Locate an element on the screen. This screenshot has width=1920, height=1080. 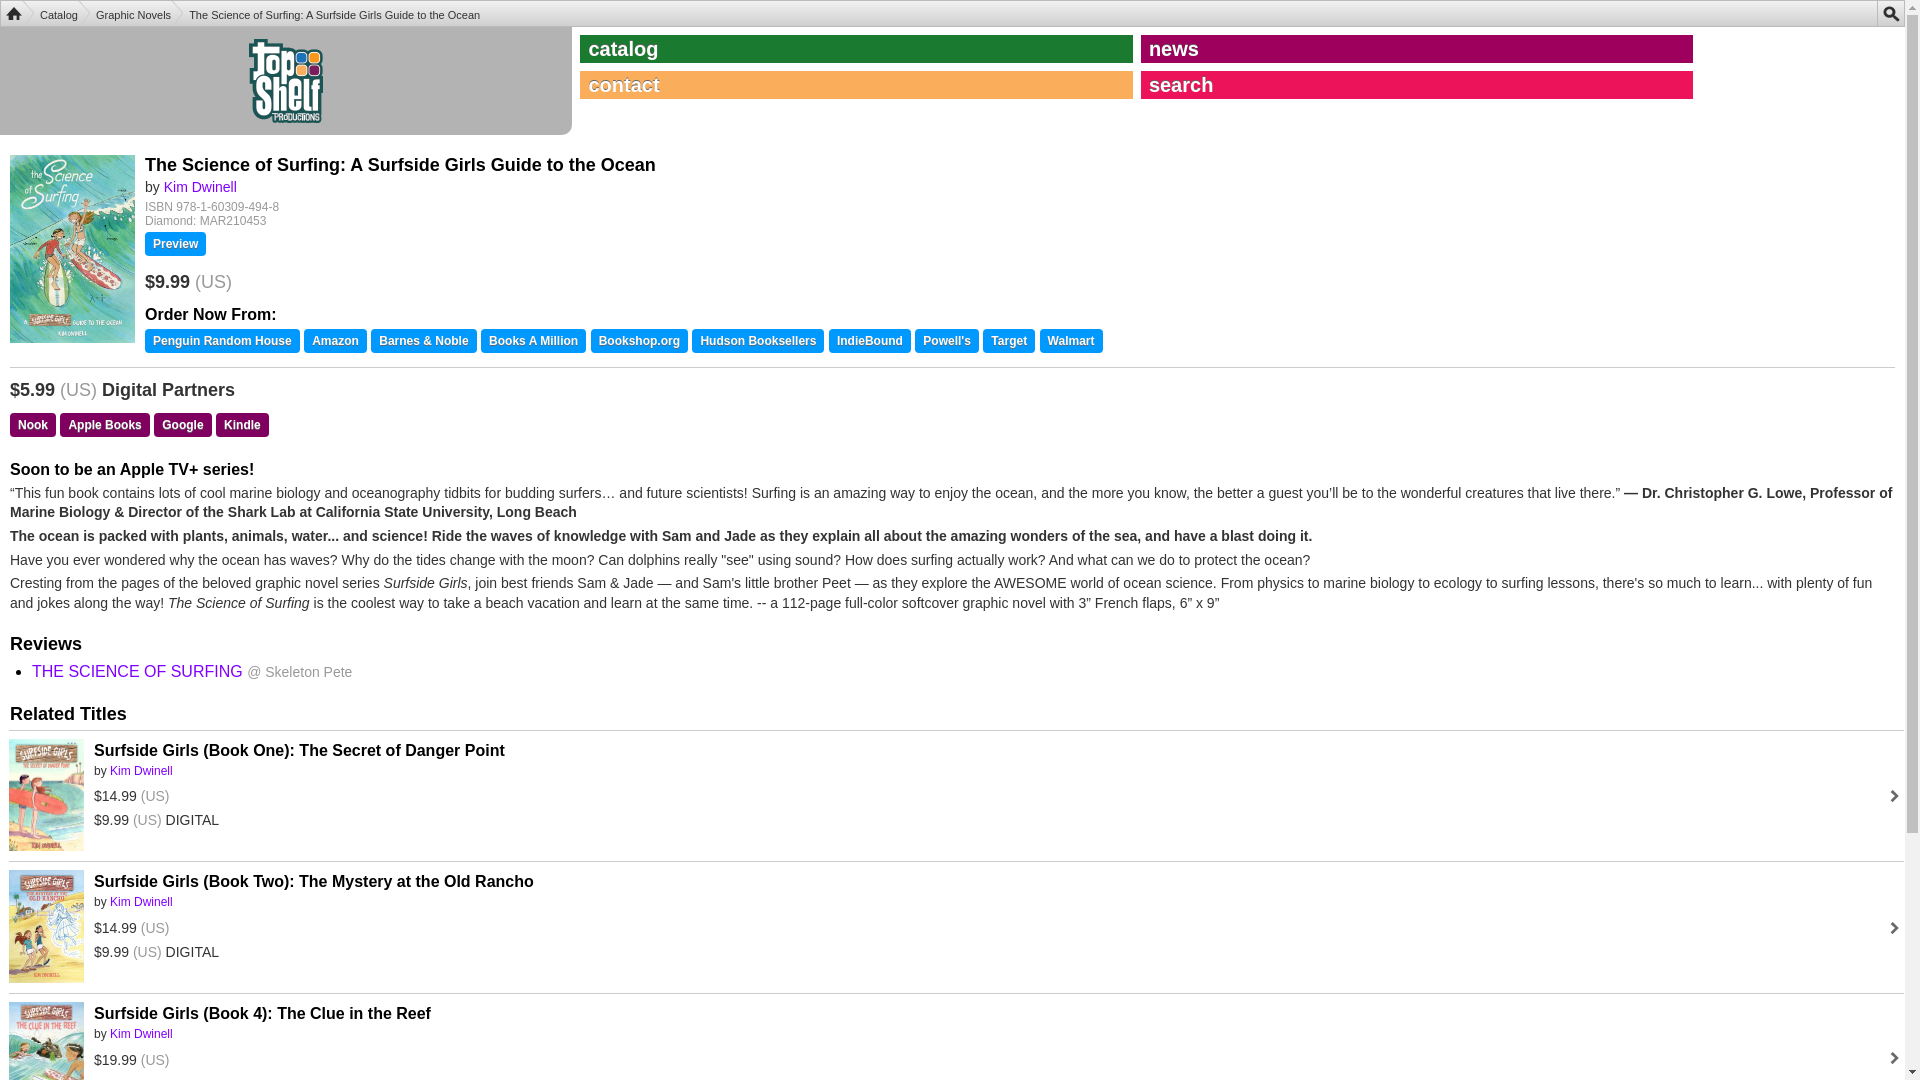
Top Shelf Productions is located at coordinates (13, 14).